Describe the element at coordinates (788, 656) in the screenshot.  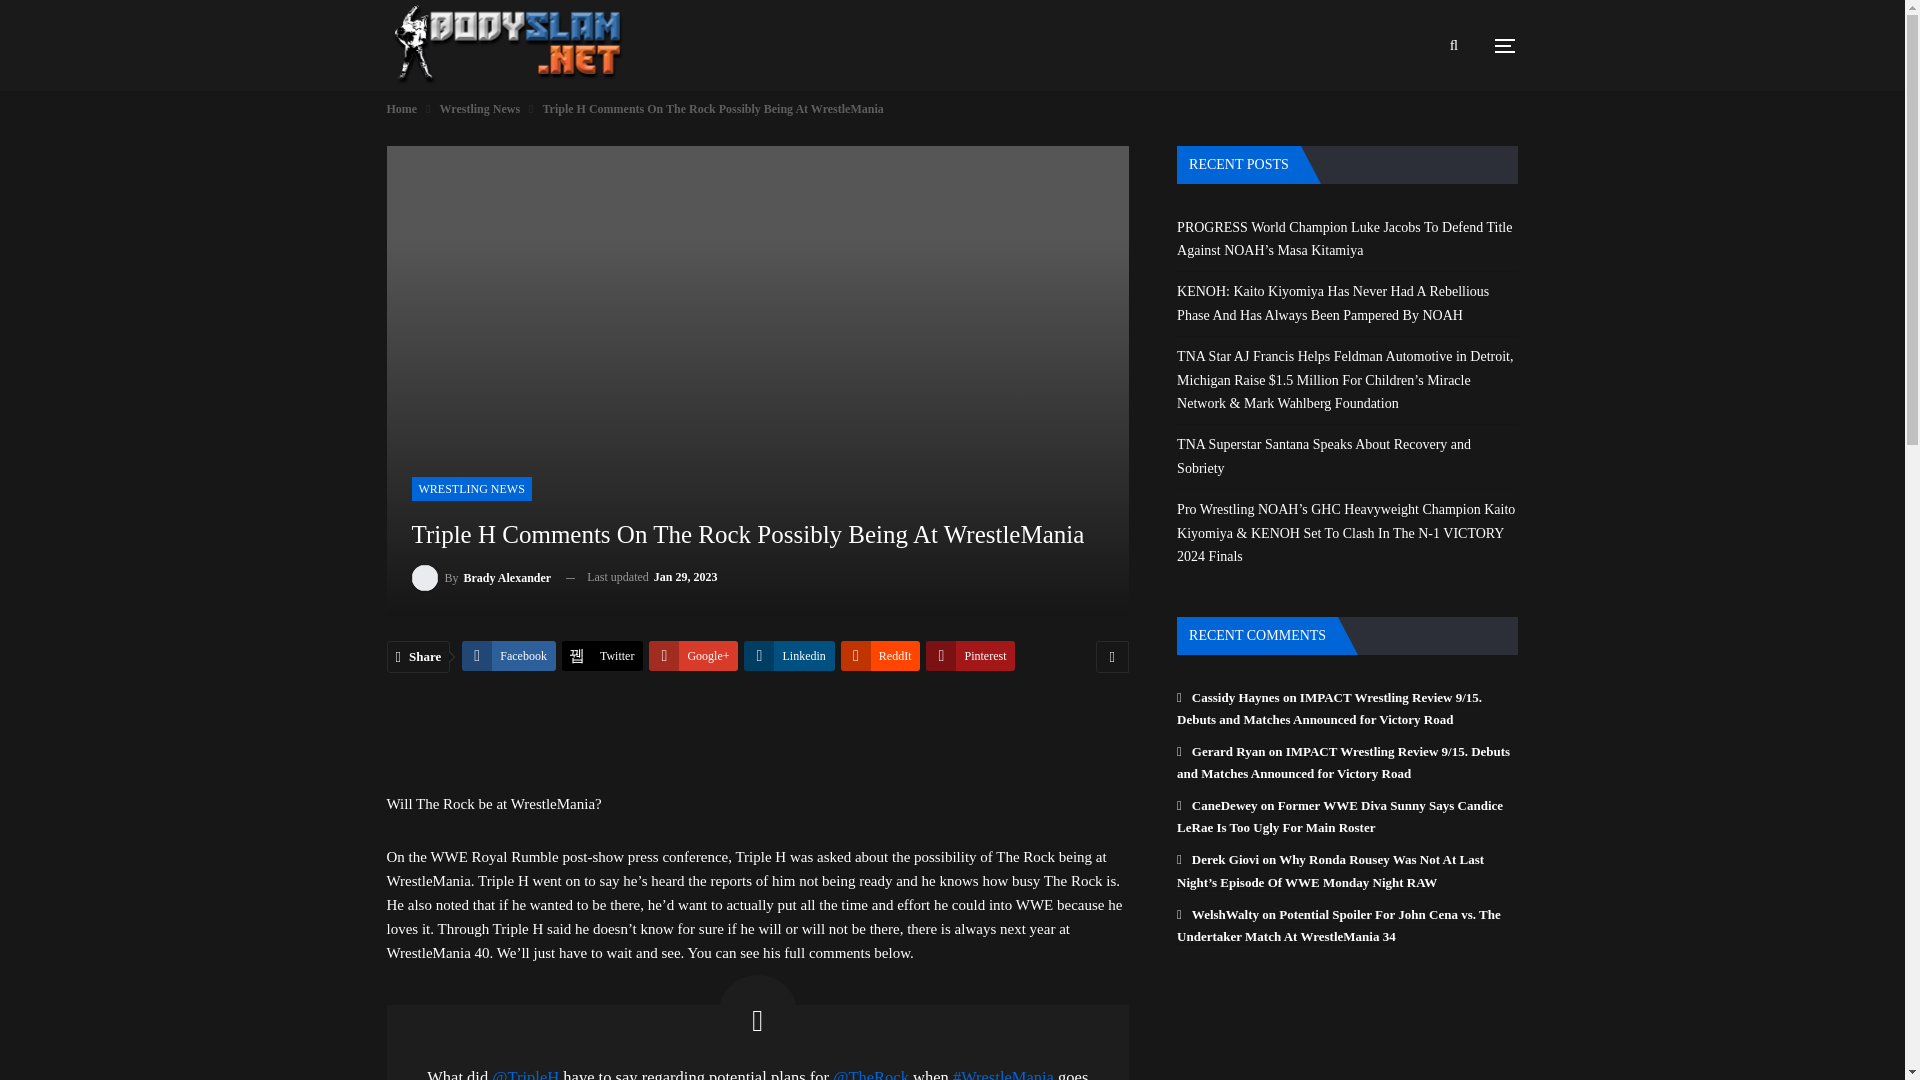
I see `Linkedin` at that location.